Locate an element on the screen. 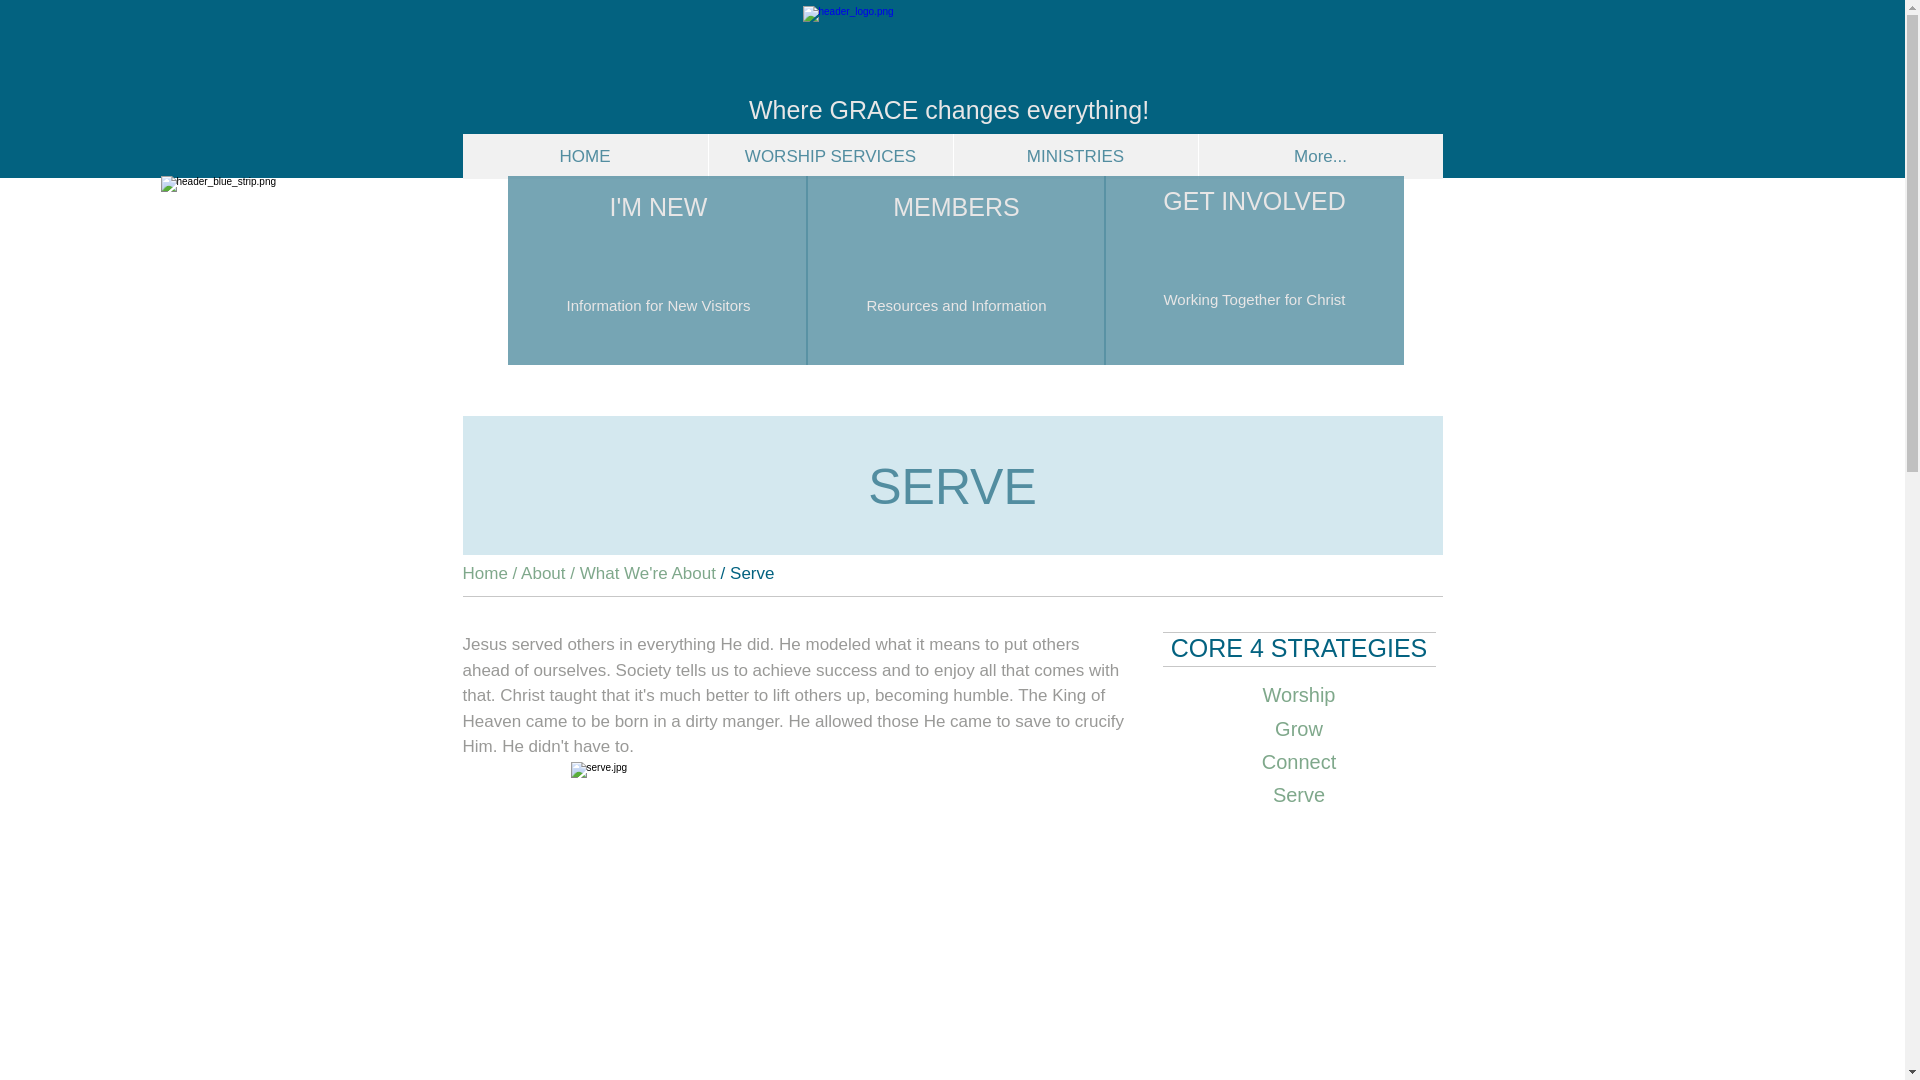 The image size is (1920, 1080). HOME is located at coordinates (584, 156).